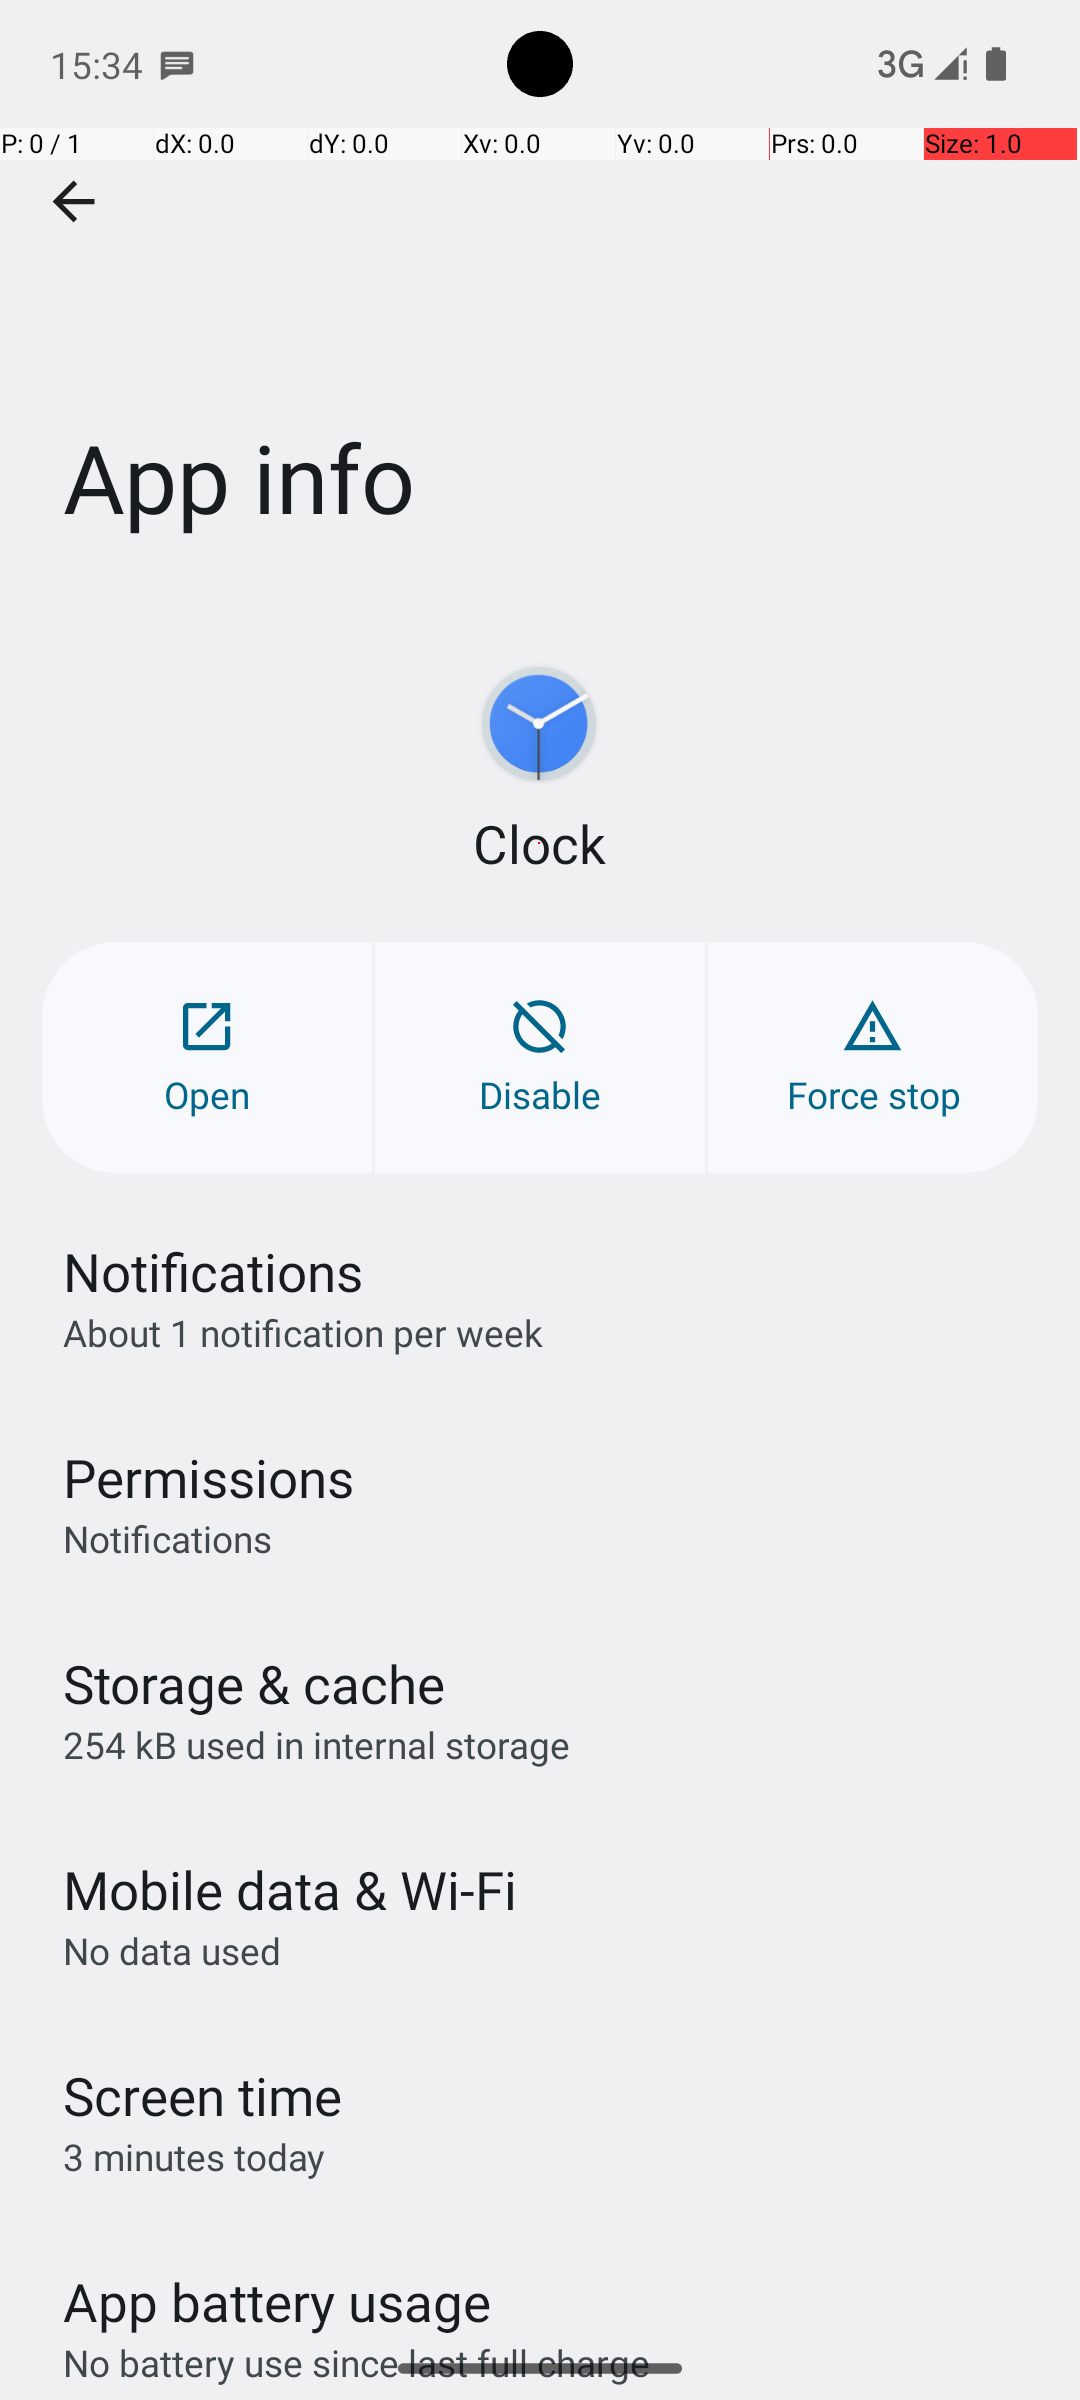 This screenshot has width=1080, height=2400. Describe the element at coordinates (316, 1744) in the screenshot. I see `254 kB used in internal storage` at that location.